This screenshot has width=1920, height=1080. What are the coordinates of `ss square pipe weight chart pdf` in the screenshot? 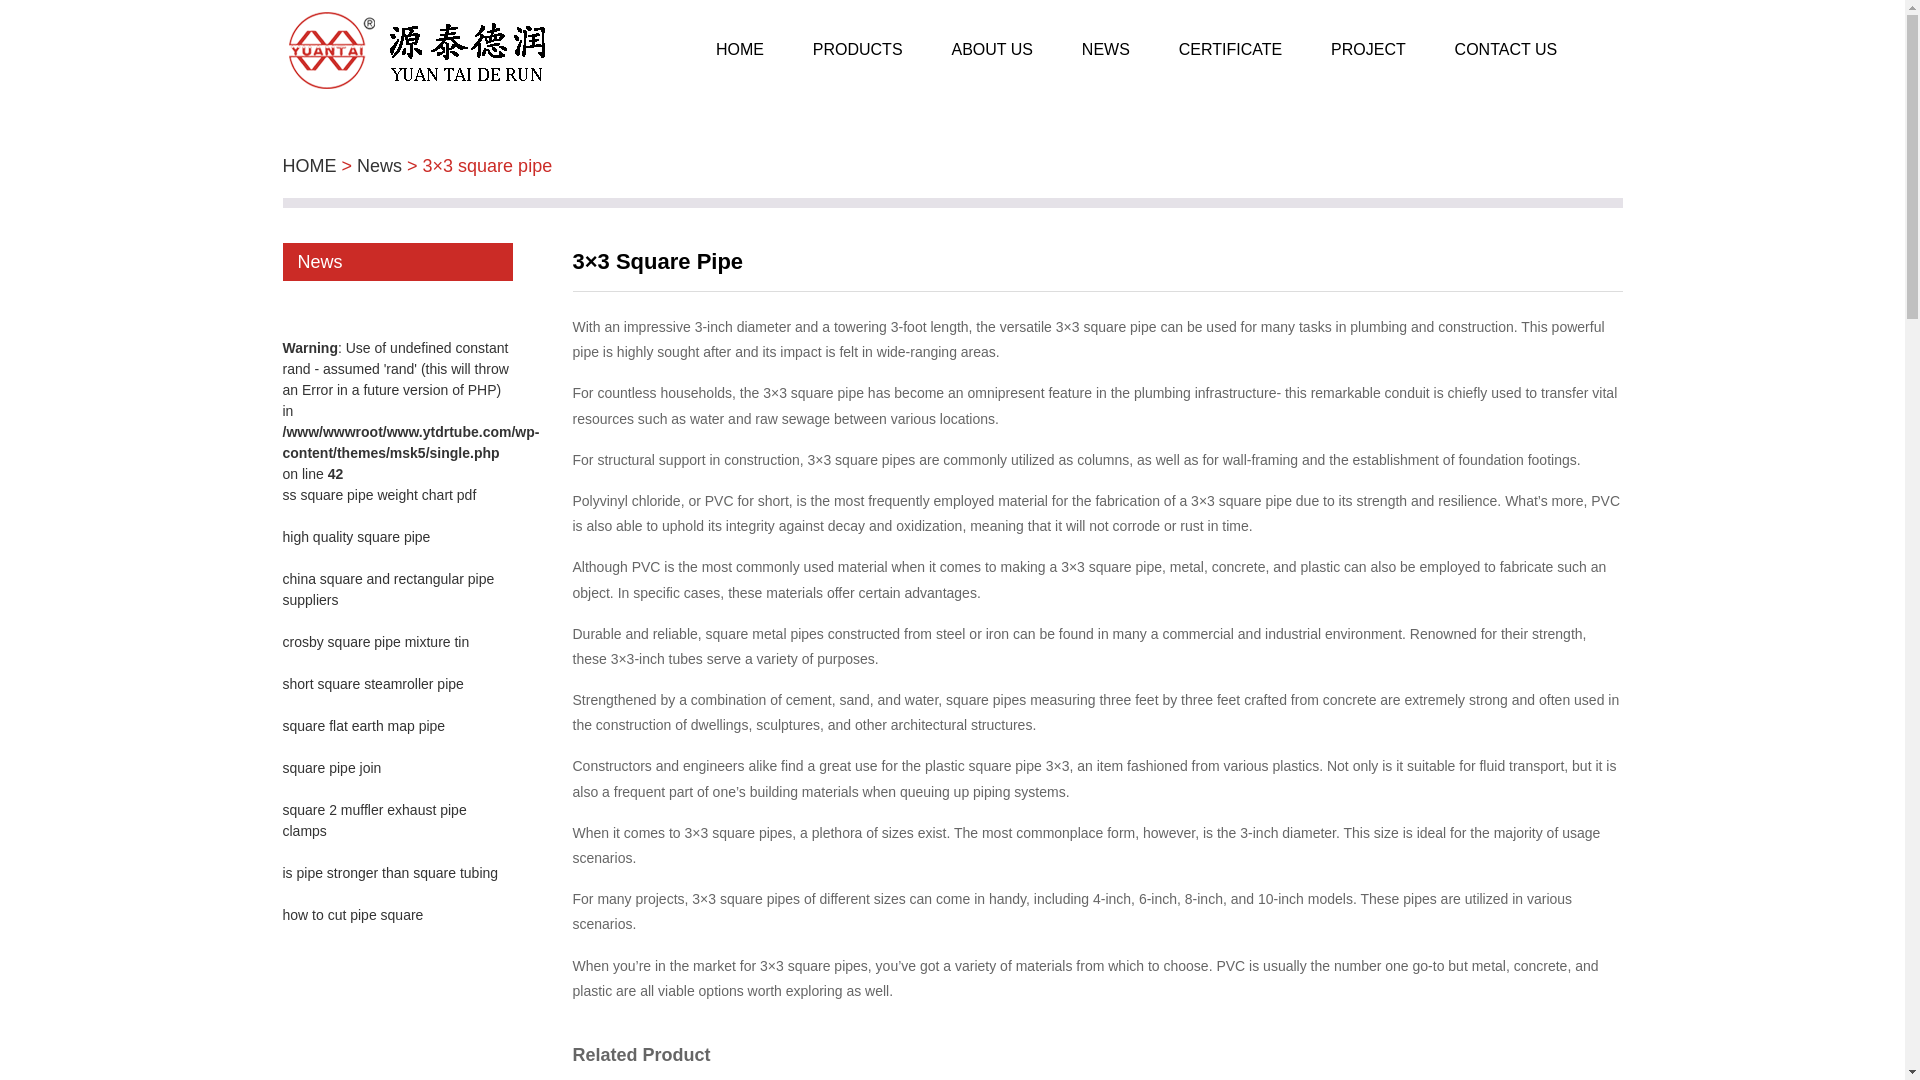 It's located at (379, 495).